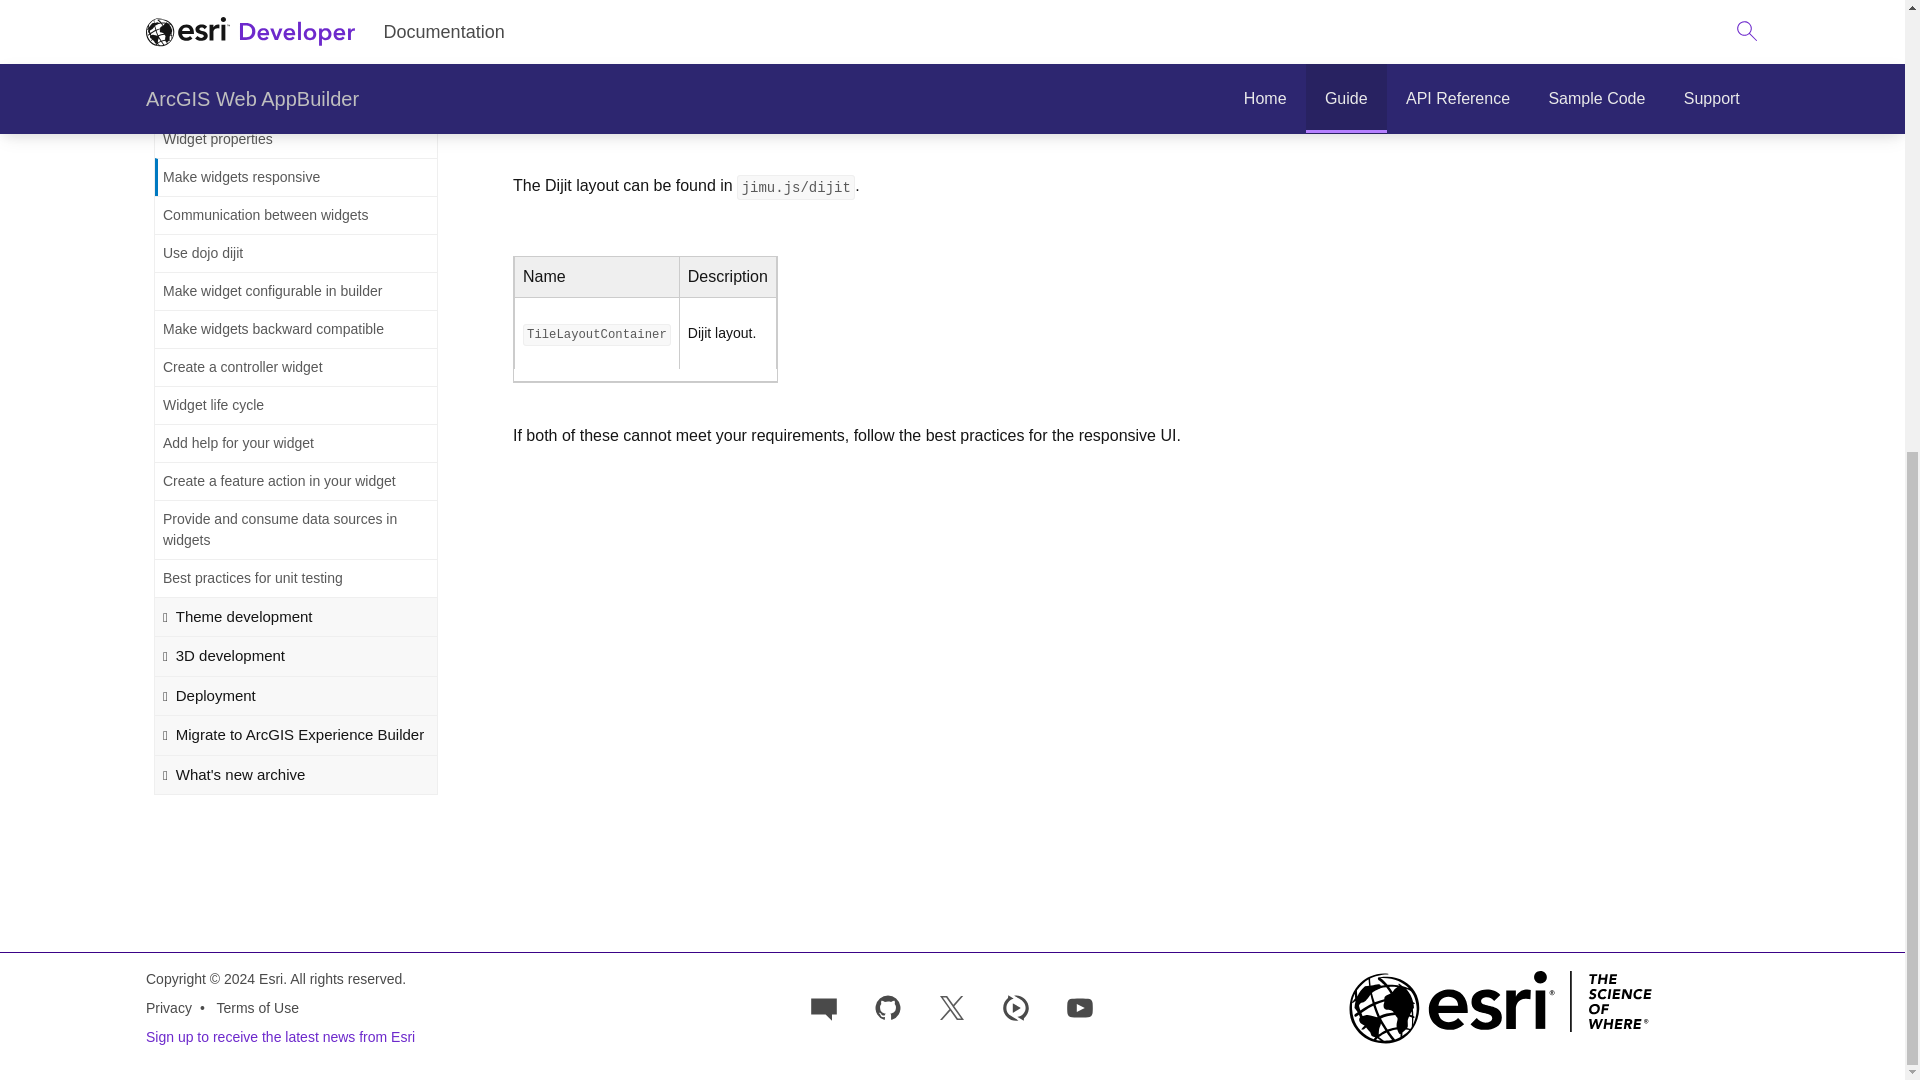  I want to click on Esri Developers on X, so click(951, 1006).